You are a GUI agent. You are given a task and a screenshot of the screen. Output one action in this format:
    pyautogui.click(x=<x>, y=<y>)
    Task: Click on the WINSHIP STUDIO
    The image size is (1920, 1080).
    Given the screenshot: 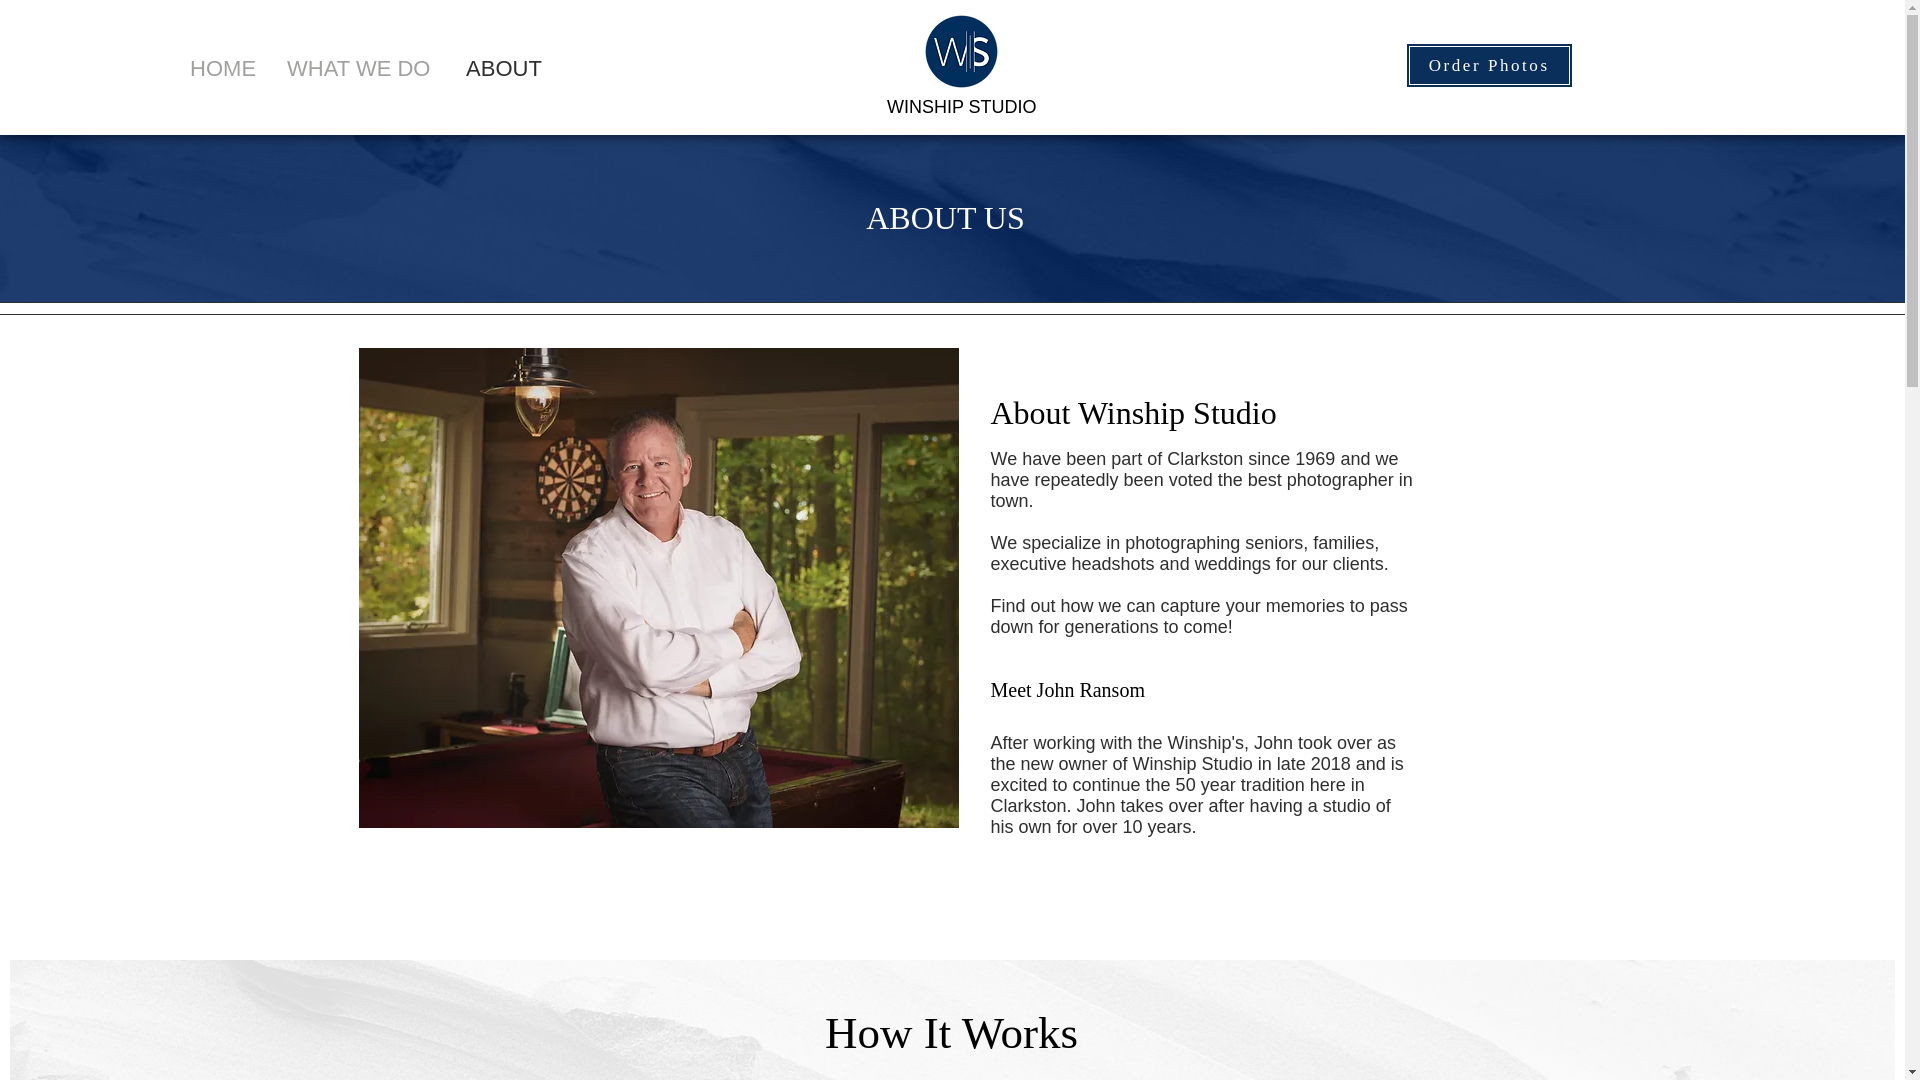 What is the action you would take?
    pyautogui.click(x=962, y=106)
    